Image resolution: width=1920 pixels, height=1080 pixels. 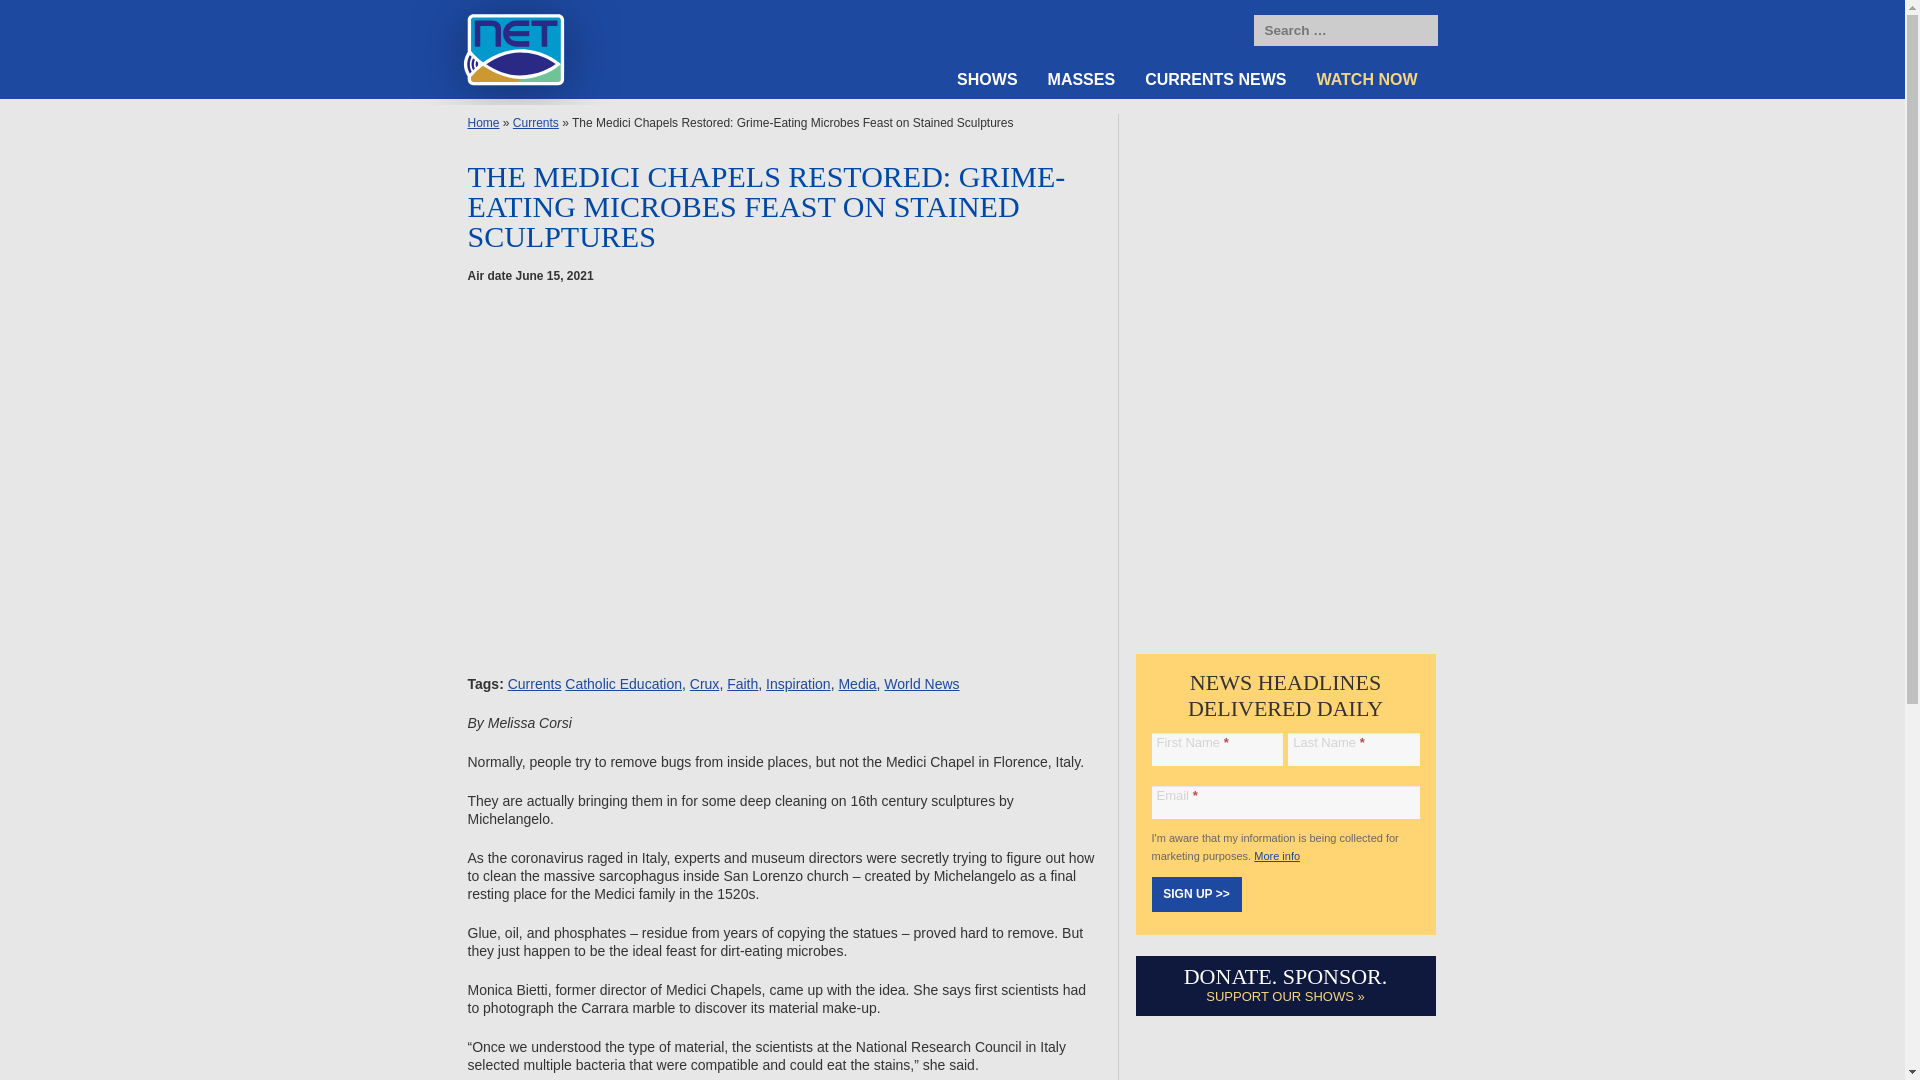 I want to click on DONATE. SPONSOR., so click(x=1286, y=976).